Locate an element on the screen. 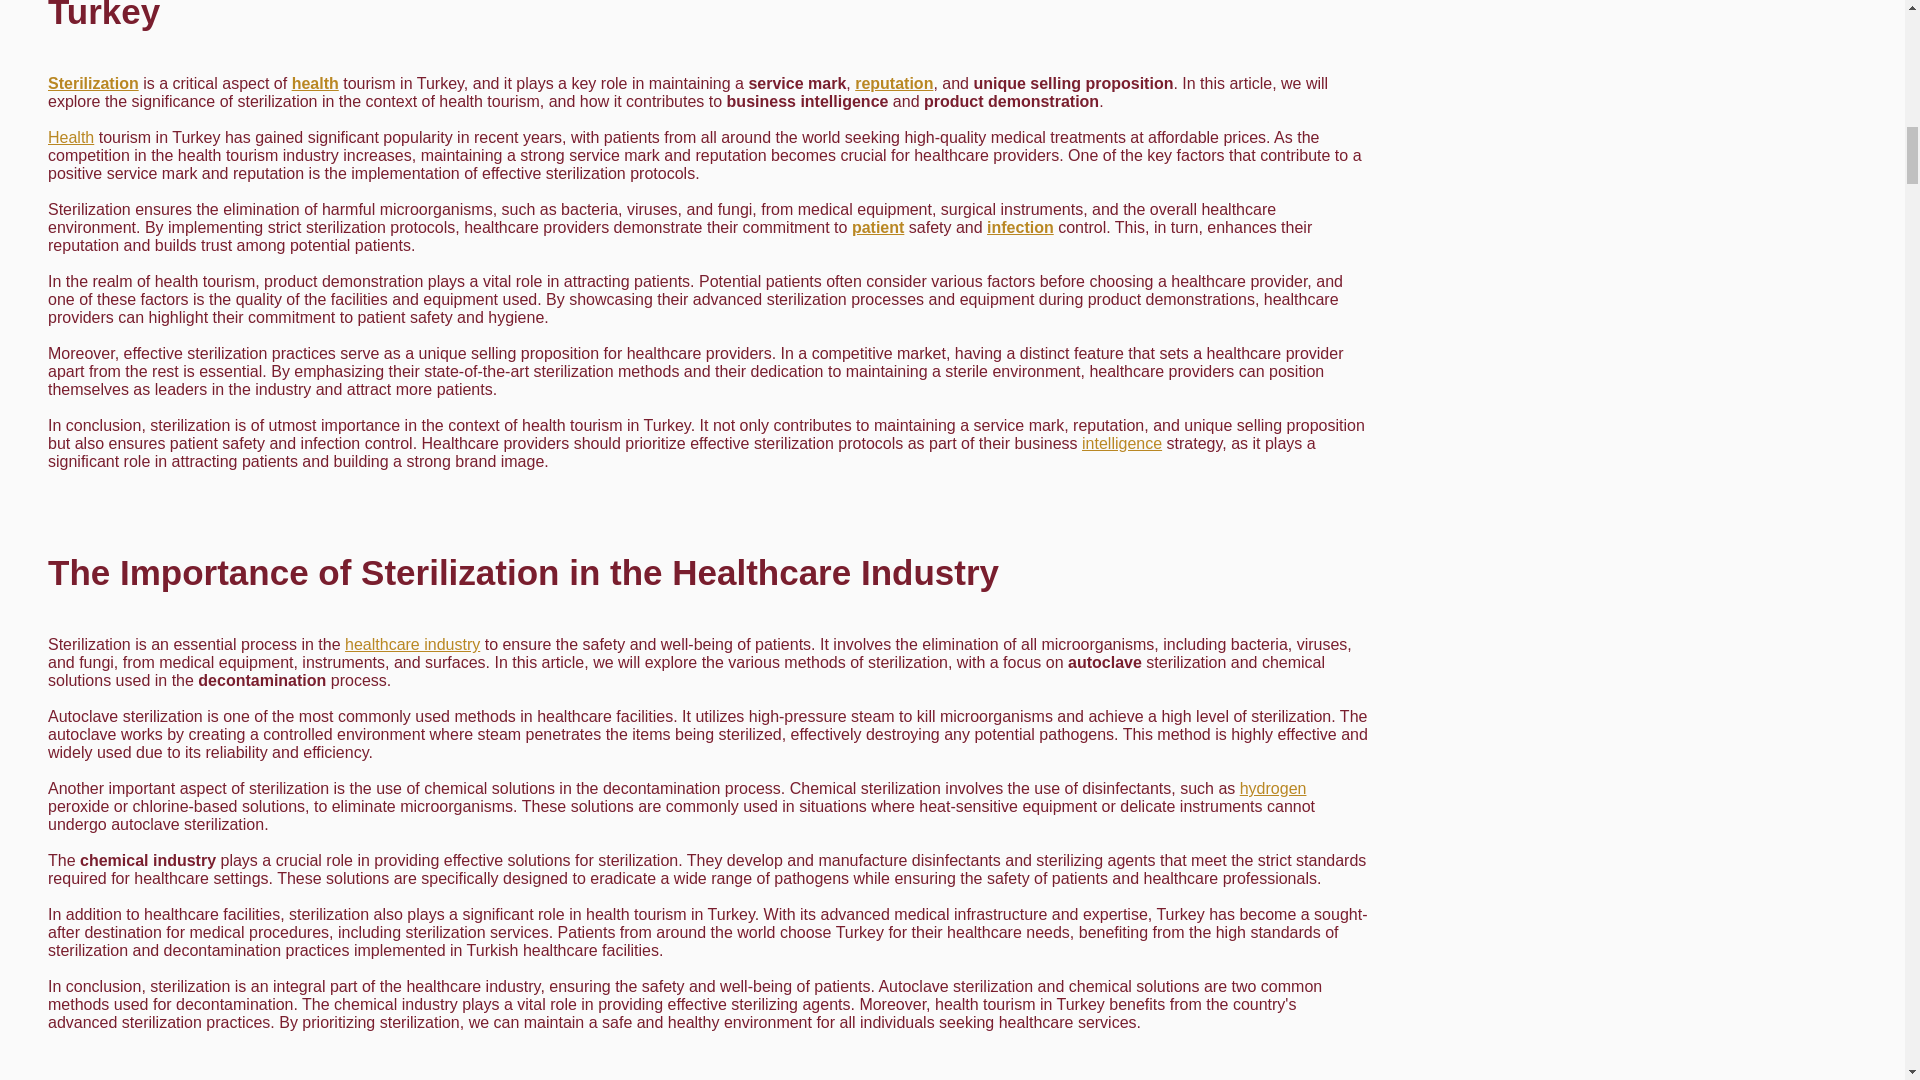  healthcare industry is located at coordinates (412, 644).